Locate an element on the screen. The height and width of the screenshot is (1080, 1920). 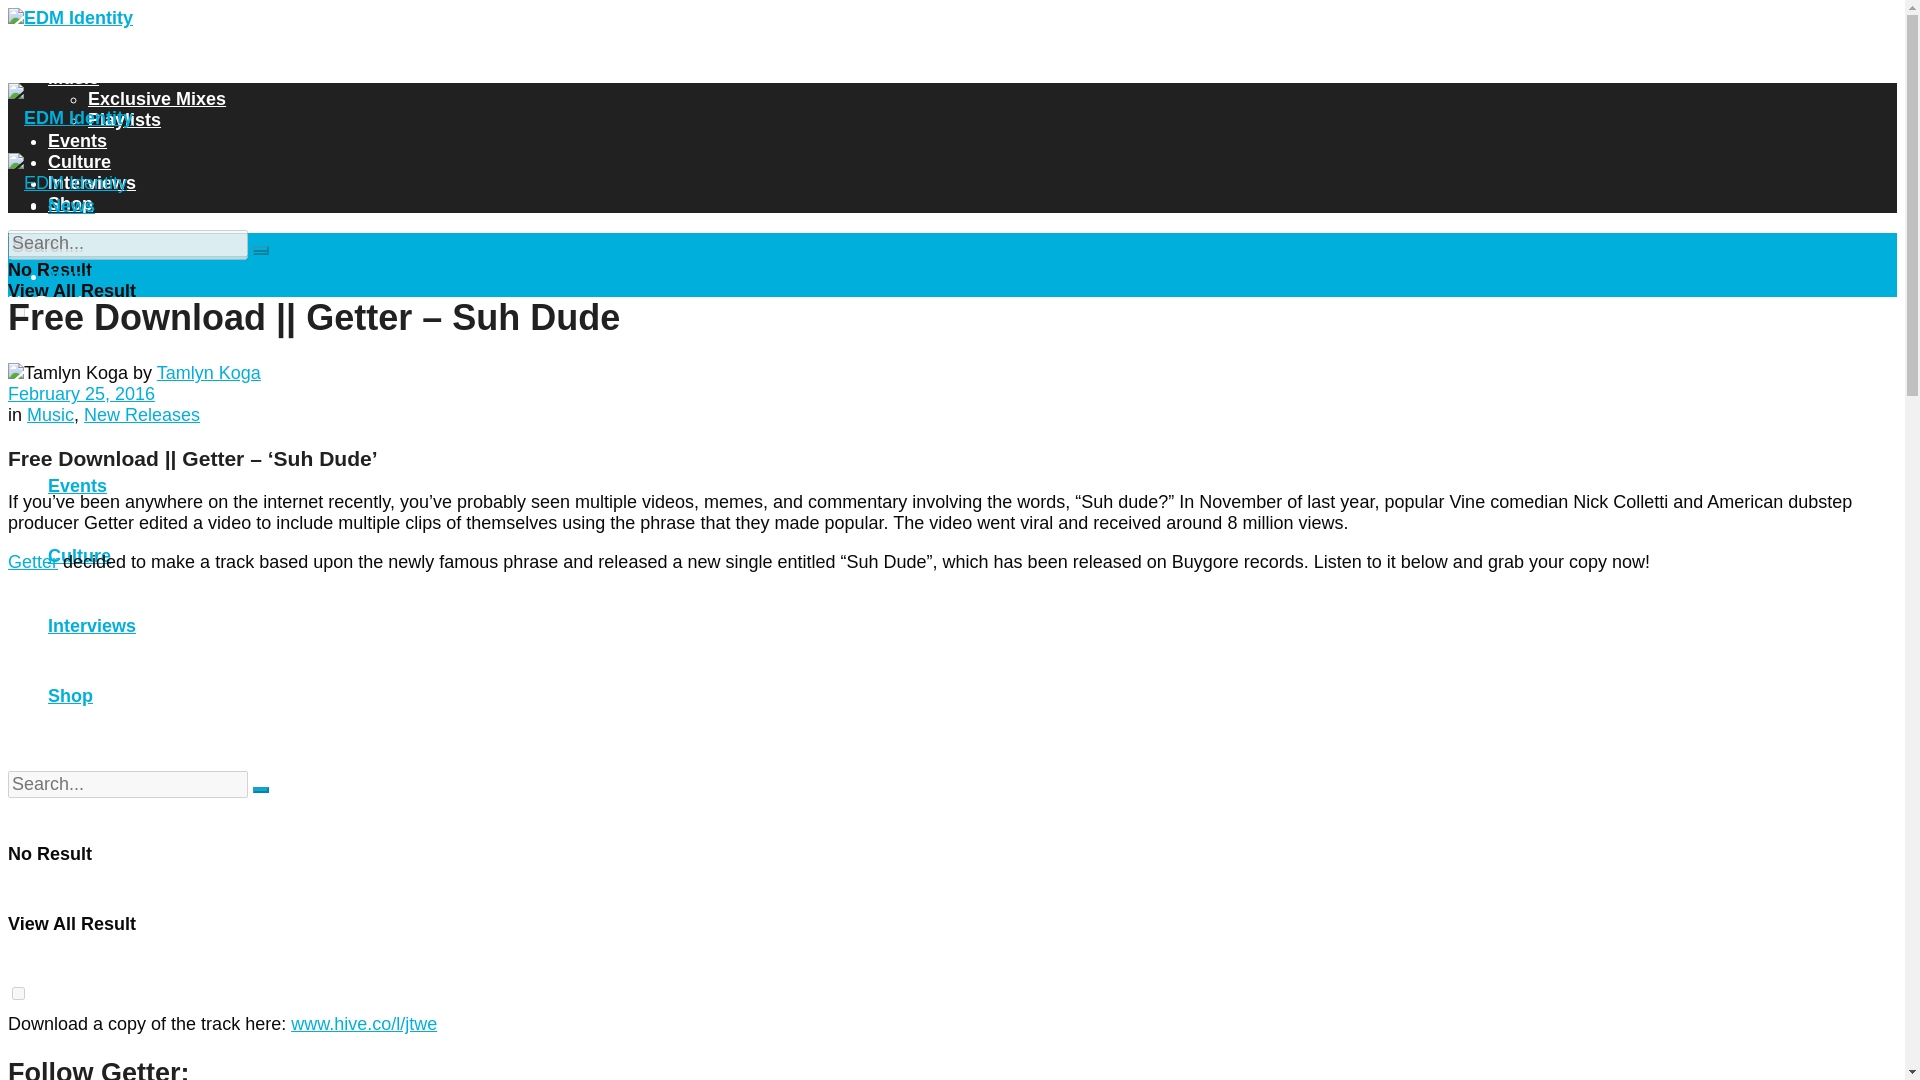
Interviews is located at coordinates (92, 182).